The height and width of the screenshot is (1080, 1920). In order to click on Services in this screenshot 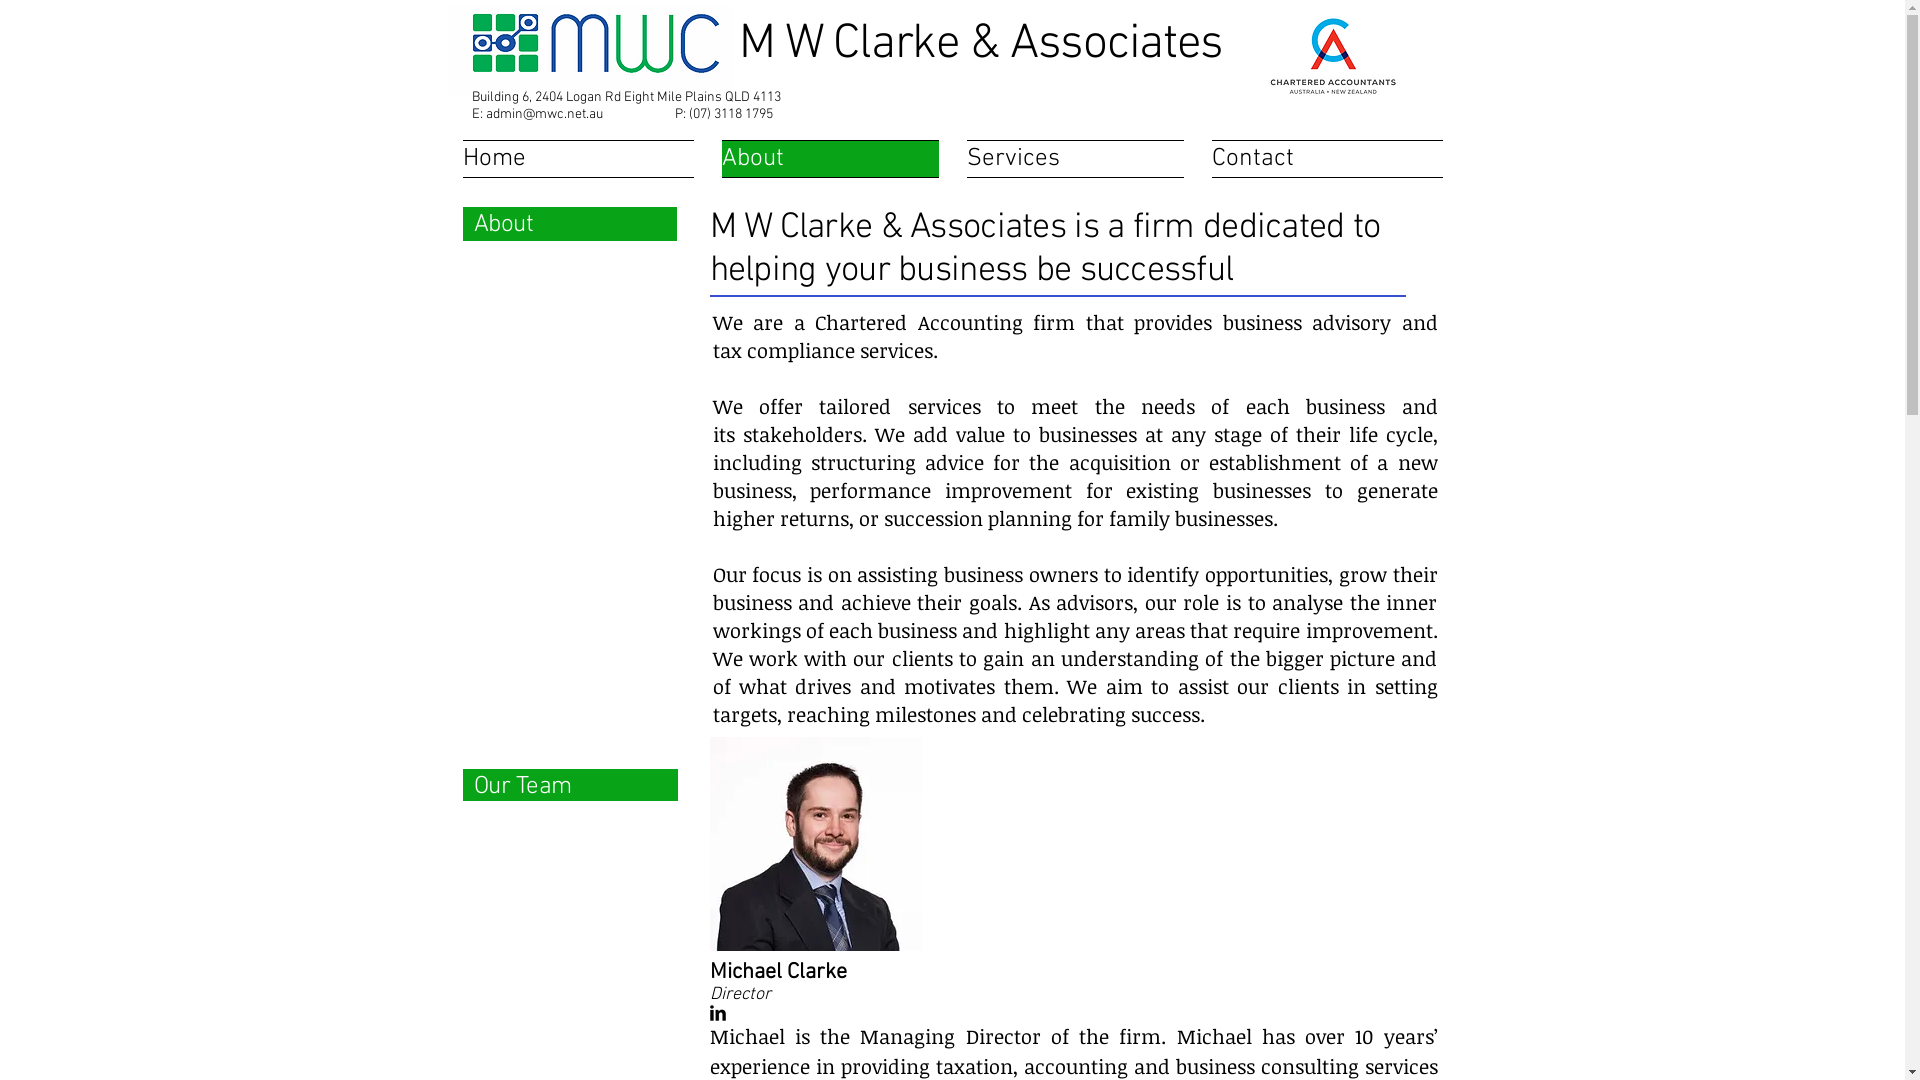, I will do `click(1074, 159)`.